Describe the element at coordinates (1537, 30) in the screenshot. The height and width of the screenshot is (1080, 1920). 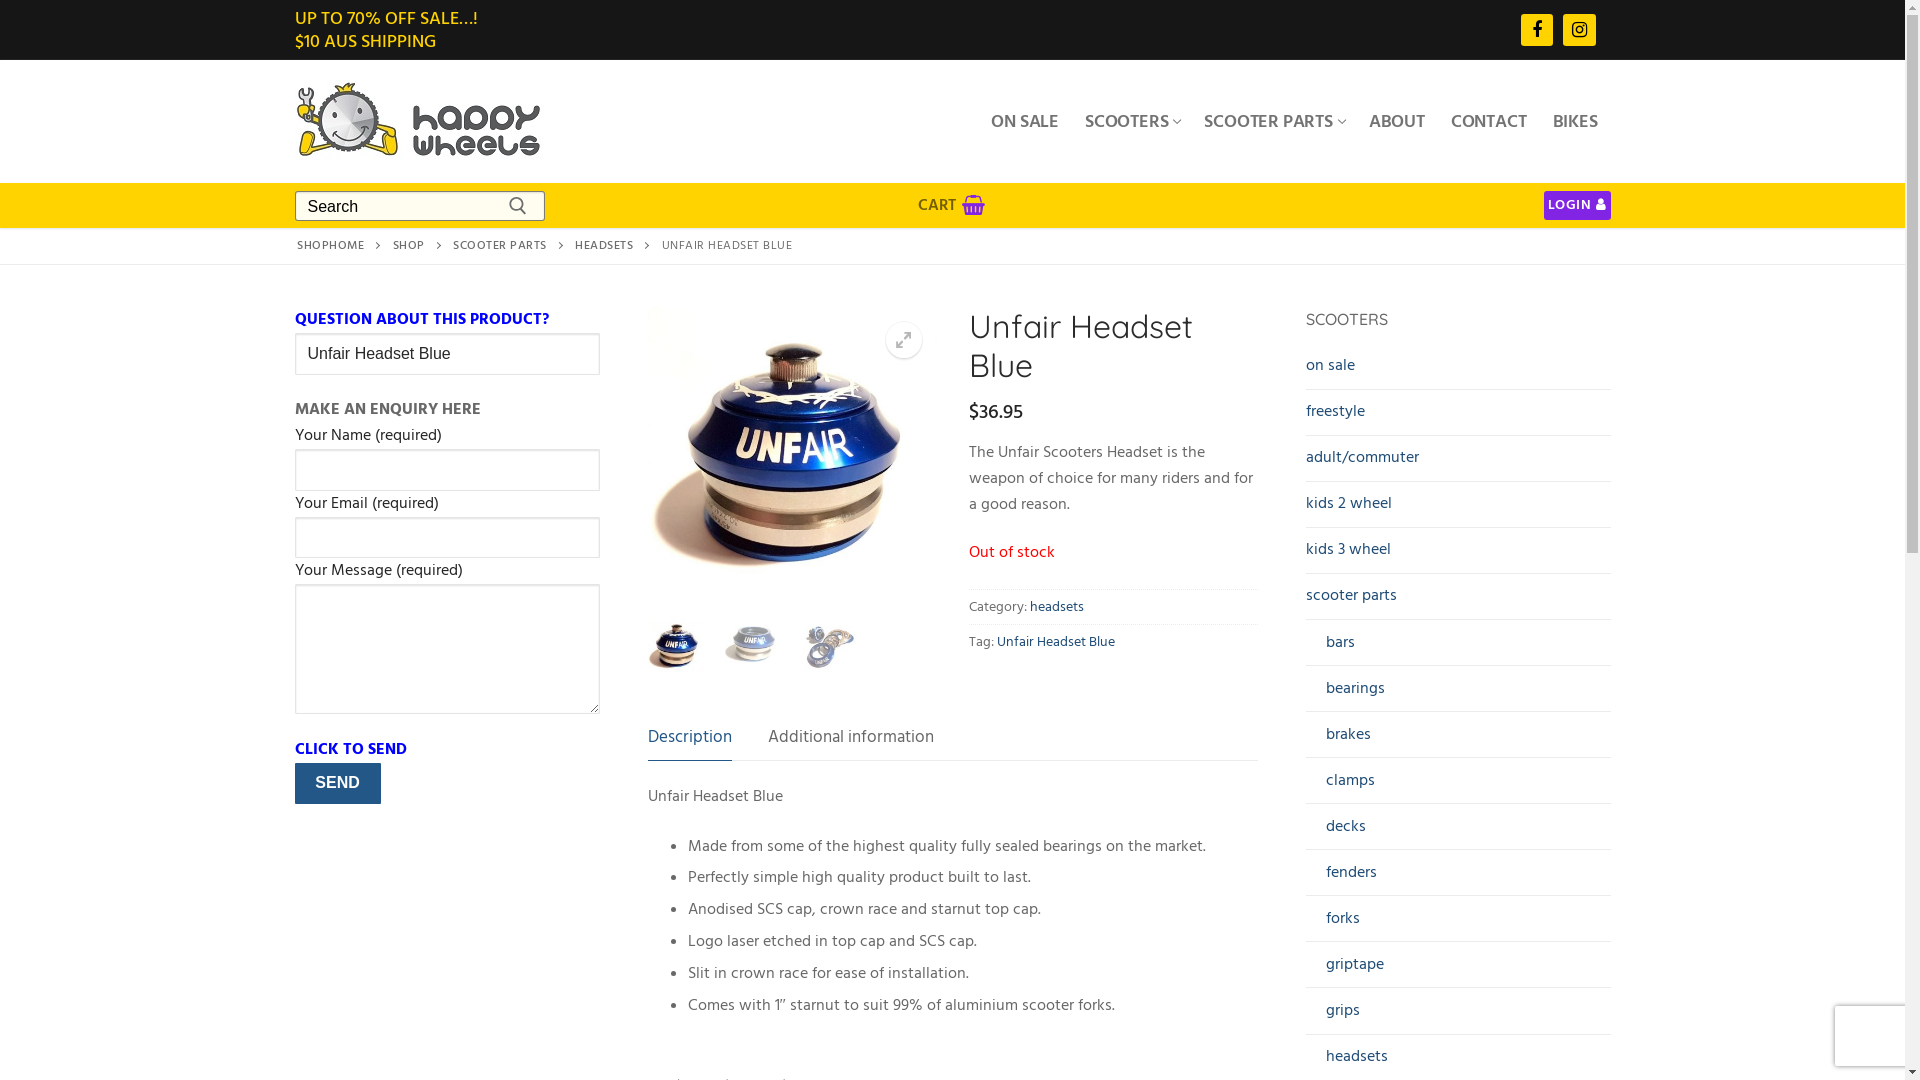
I see `Facebook` at that location.